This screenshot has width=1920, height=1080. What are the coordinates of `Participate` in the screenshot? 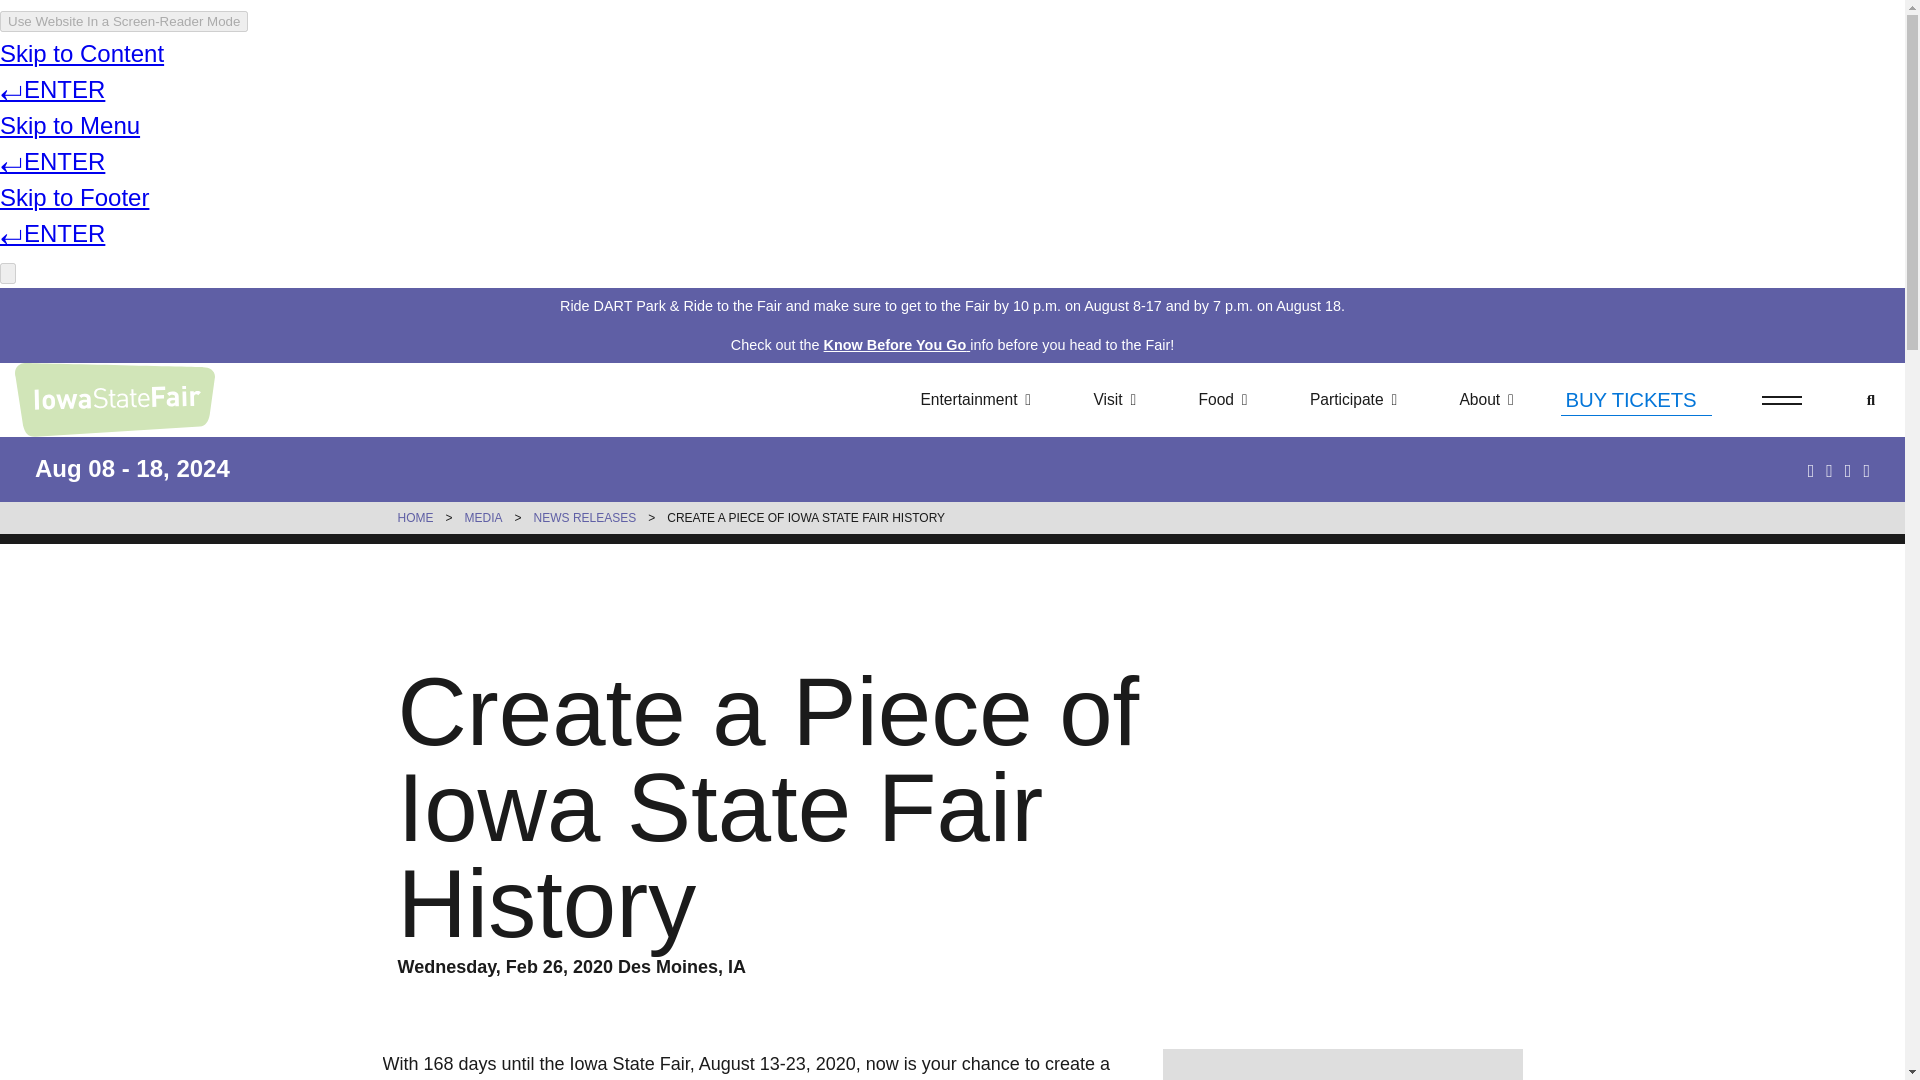 It's located at (1353, 400).